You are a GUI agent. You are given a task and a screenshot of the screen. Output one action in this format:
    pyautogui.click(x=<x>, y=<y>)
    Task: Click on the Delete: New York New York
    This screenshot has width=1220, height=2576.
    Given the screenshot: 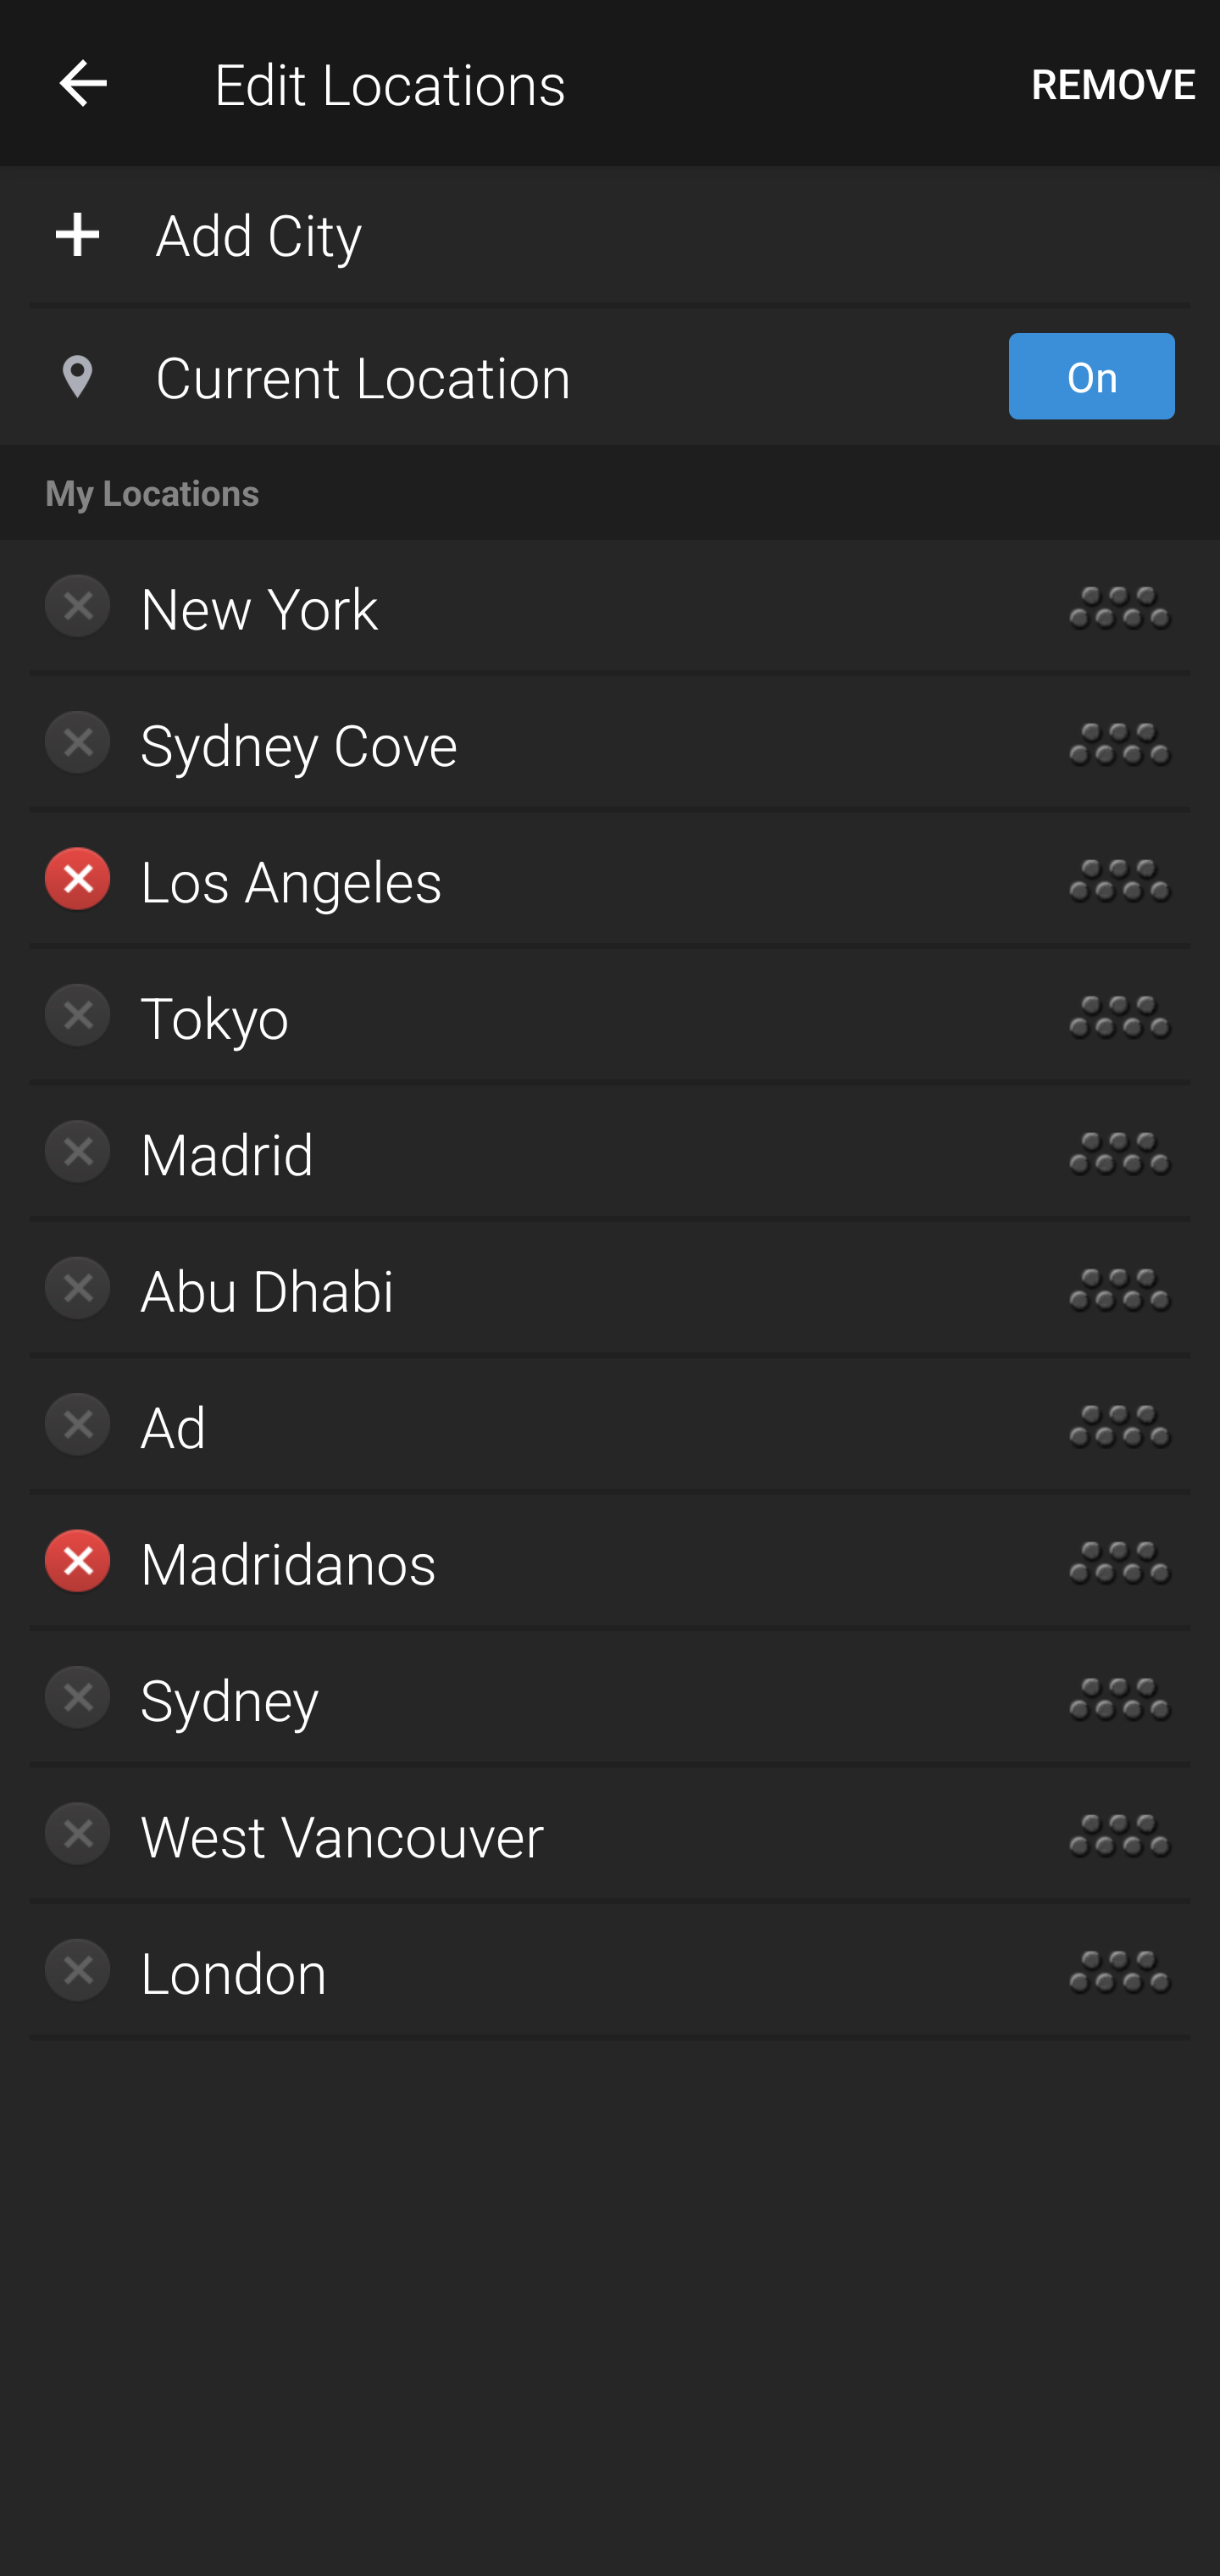 What is the action you would take?
    pyautogui.click(x=512, y=608)
    